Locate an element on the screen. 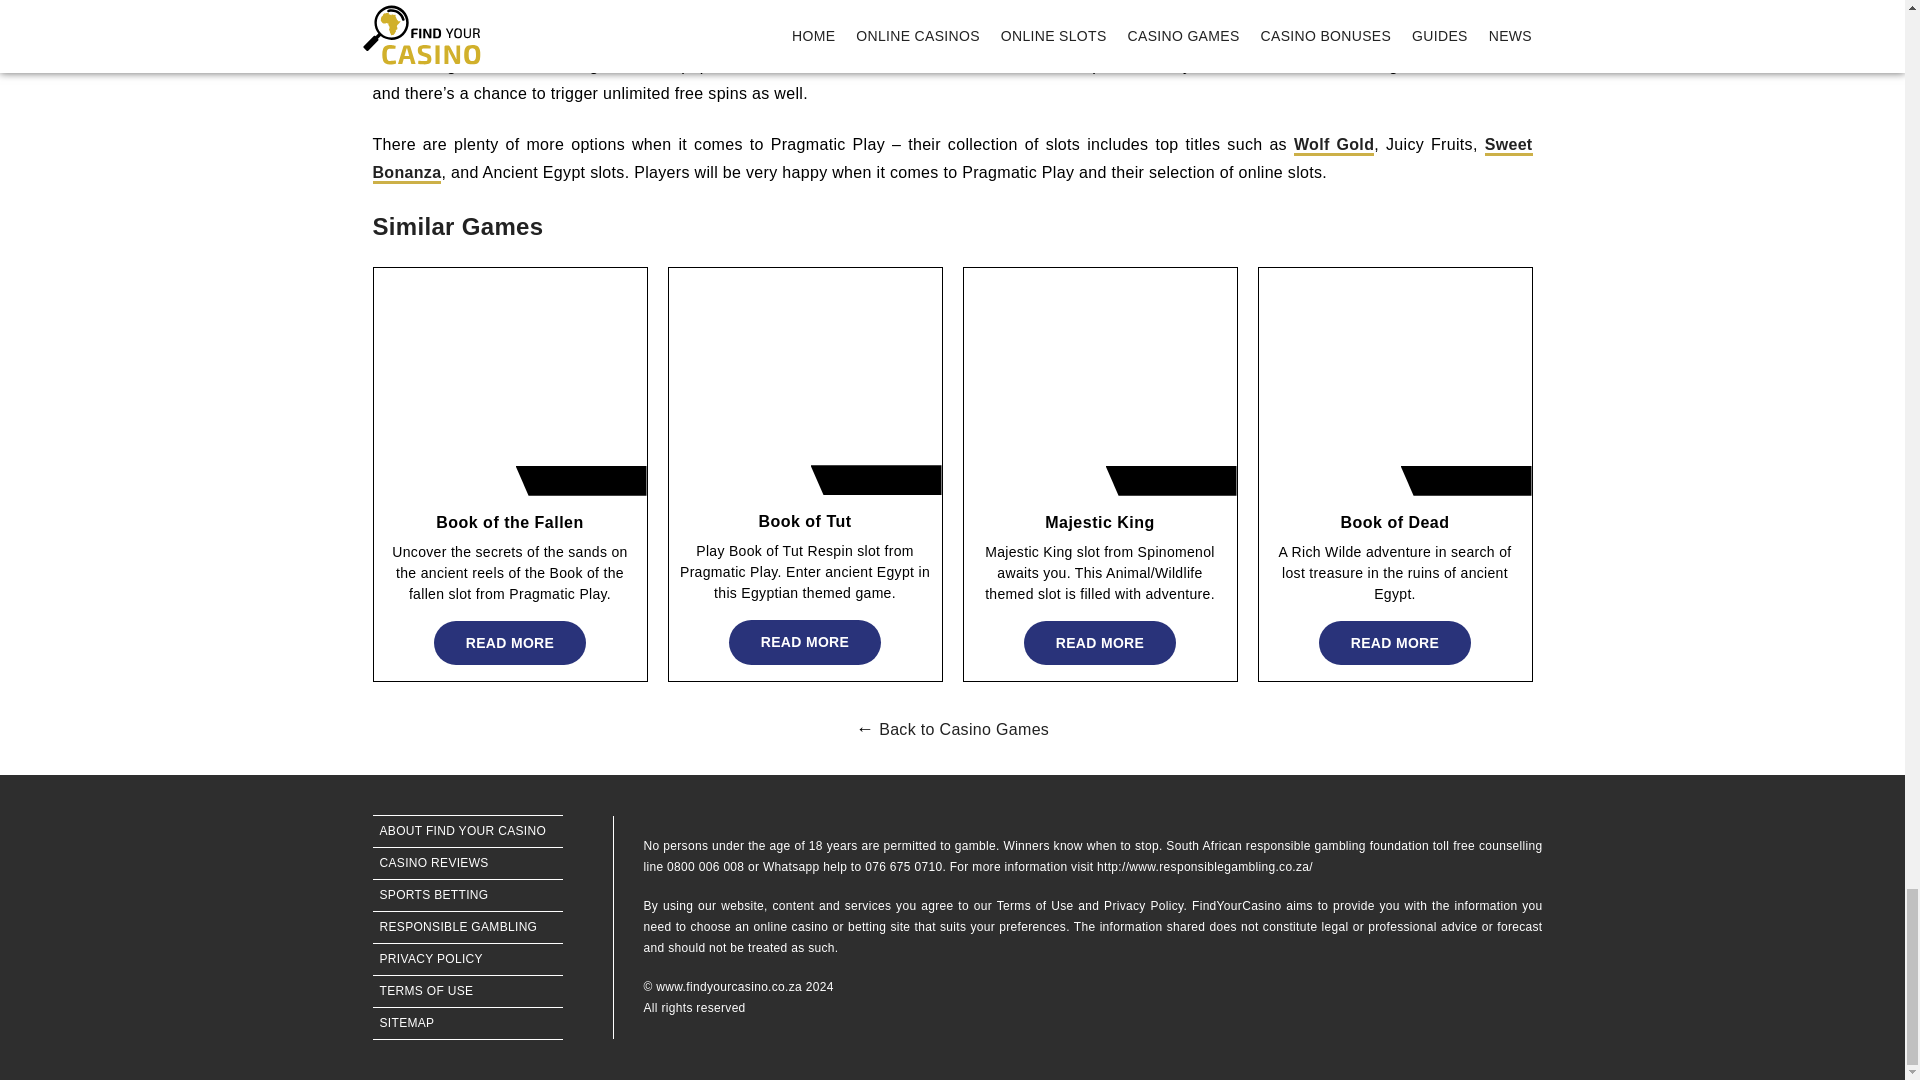  Sweet Bonanza is located at coordinates (952, 160).